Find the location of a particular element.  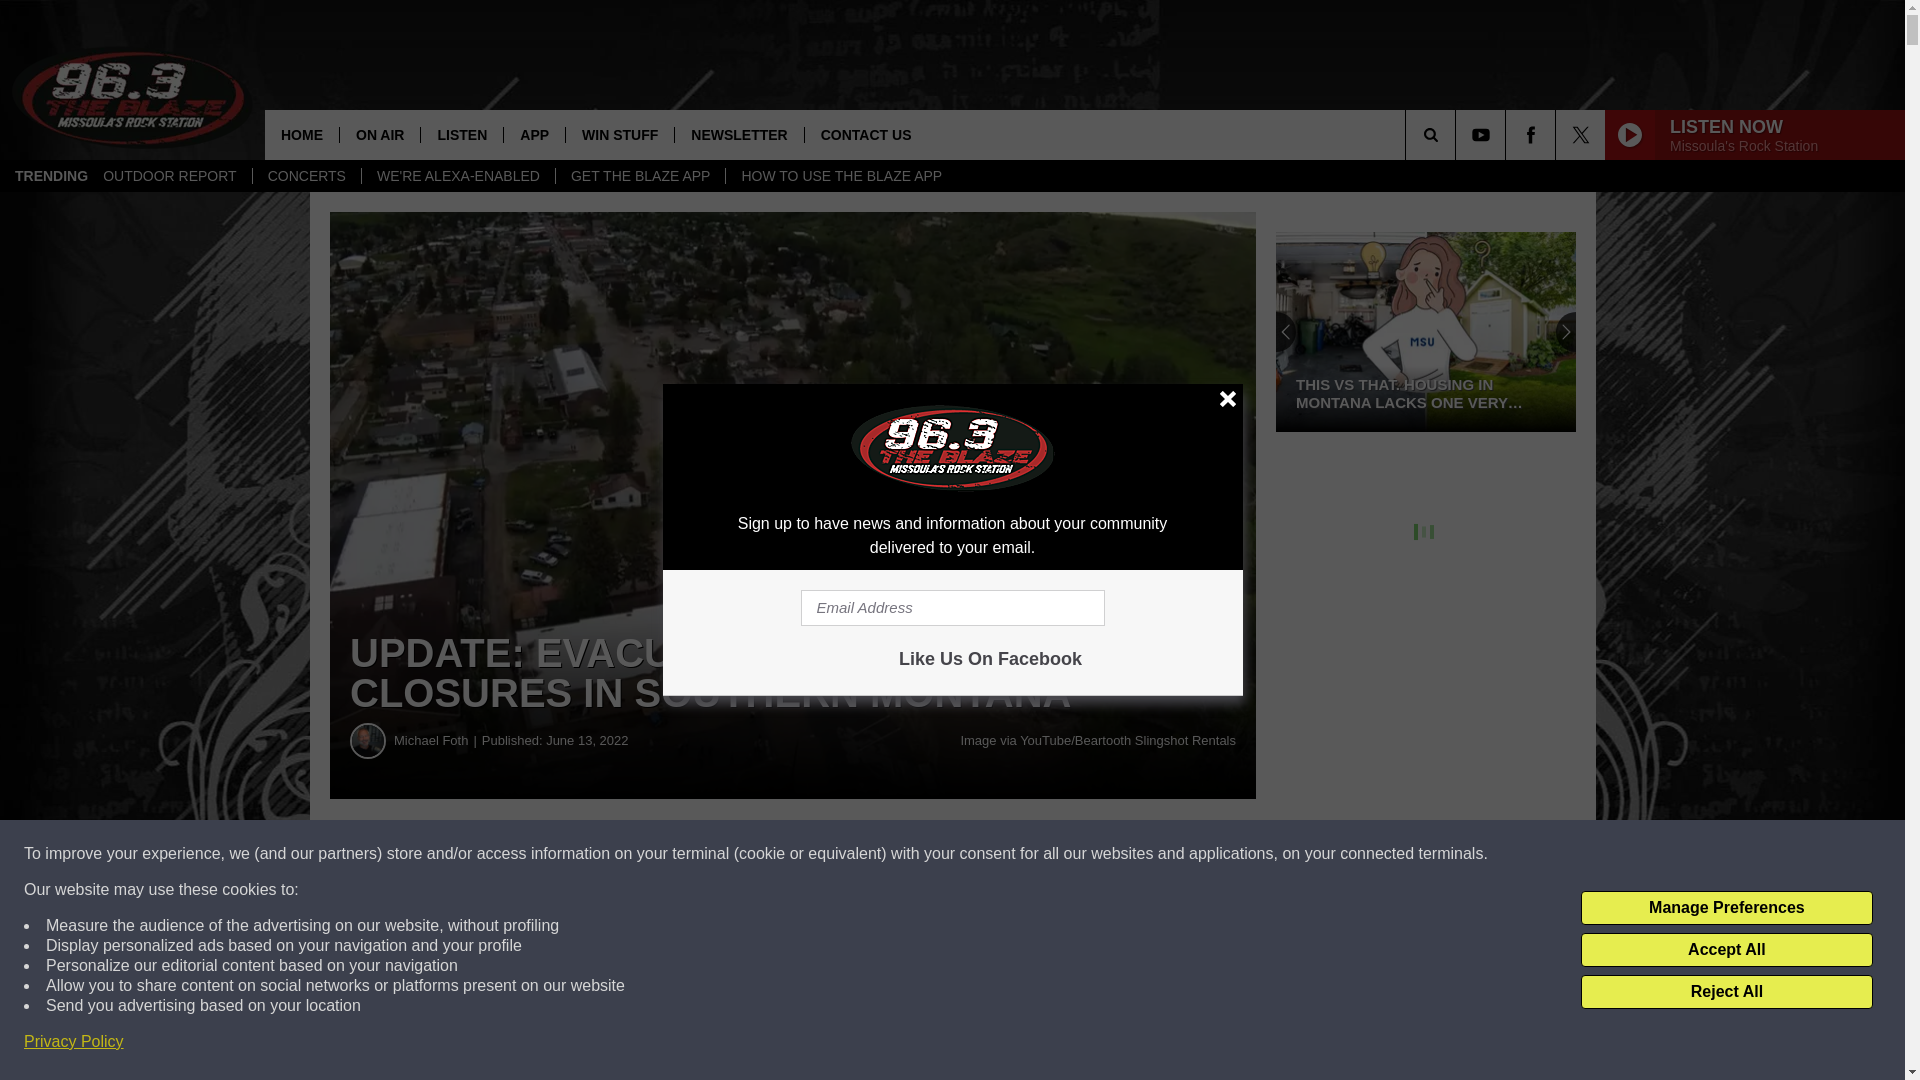

HOW TO USE THE BLAZE APP is located at coordinates (840, 176).